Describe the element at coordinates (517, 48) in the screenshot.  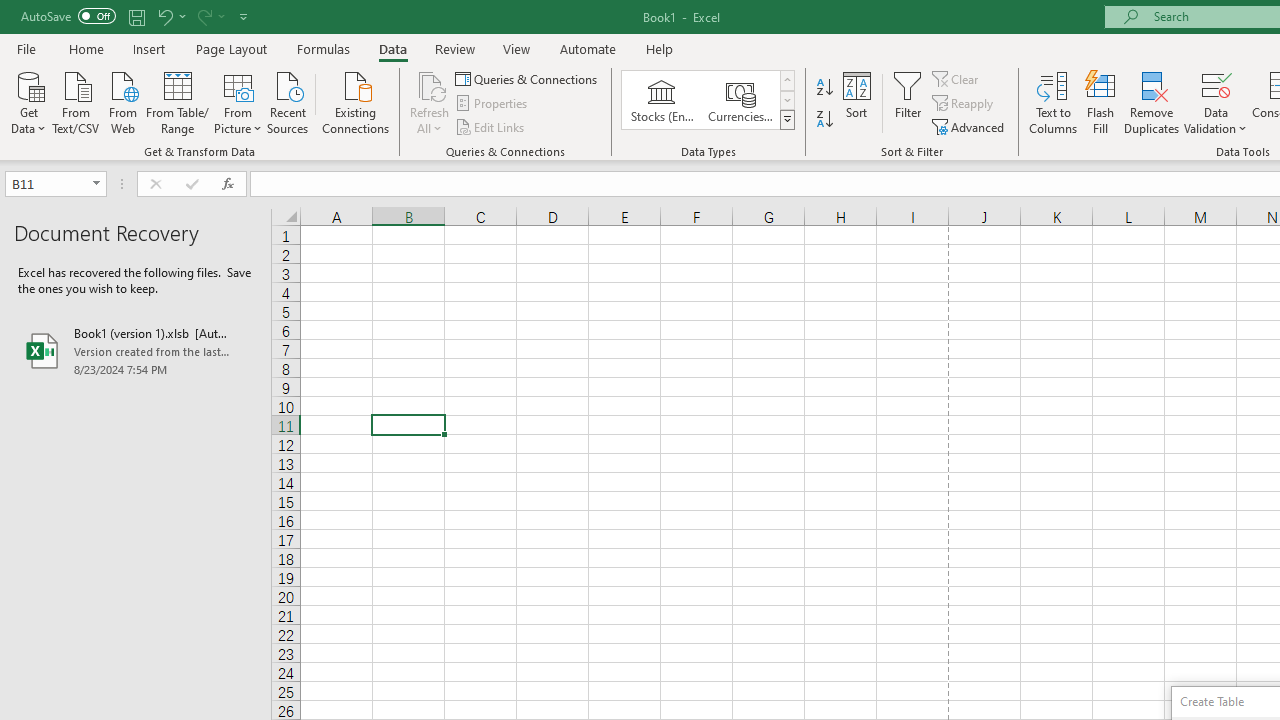
I see `View` at that location.